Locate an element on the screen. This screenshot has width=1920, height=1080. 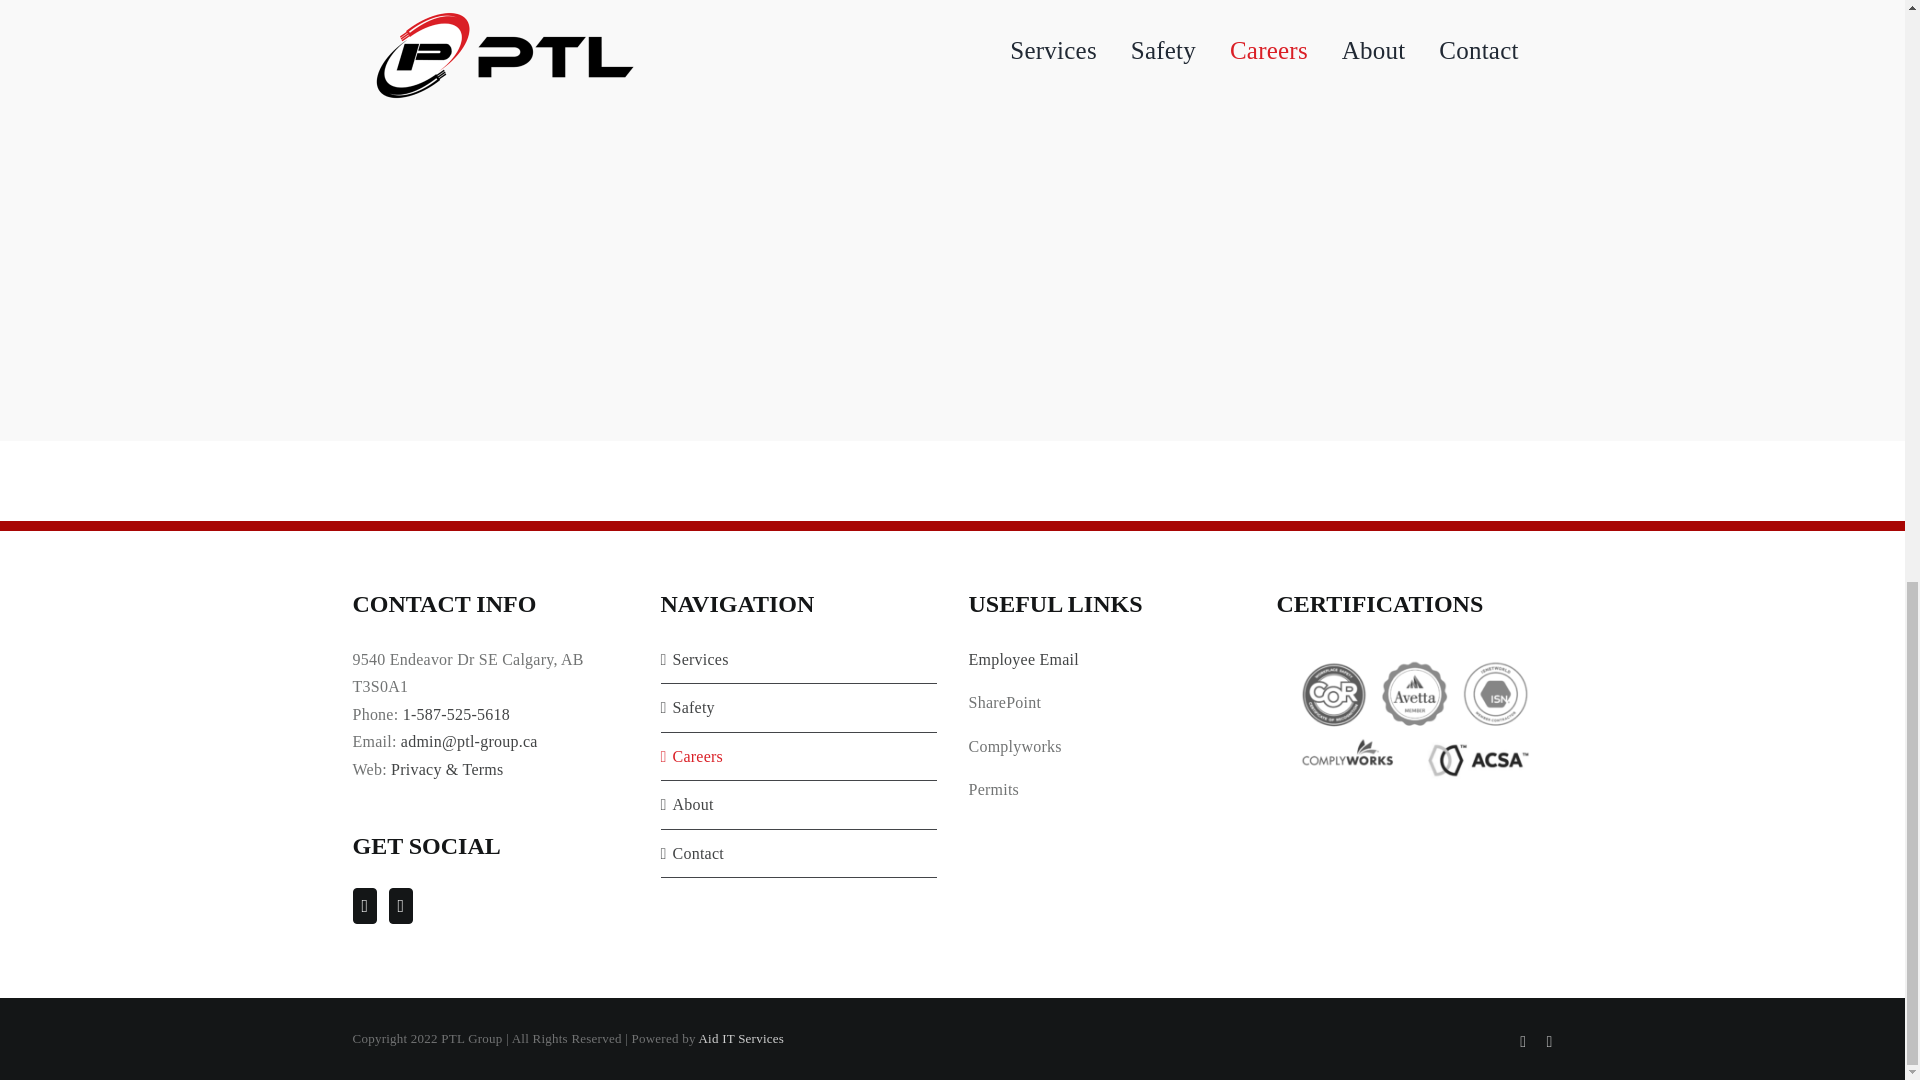
Employee Email is located at coordinates (1022, 660).